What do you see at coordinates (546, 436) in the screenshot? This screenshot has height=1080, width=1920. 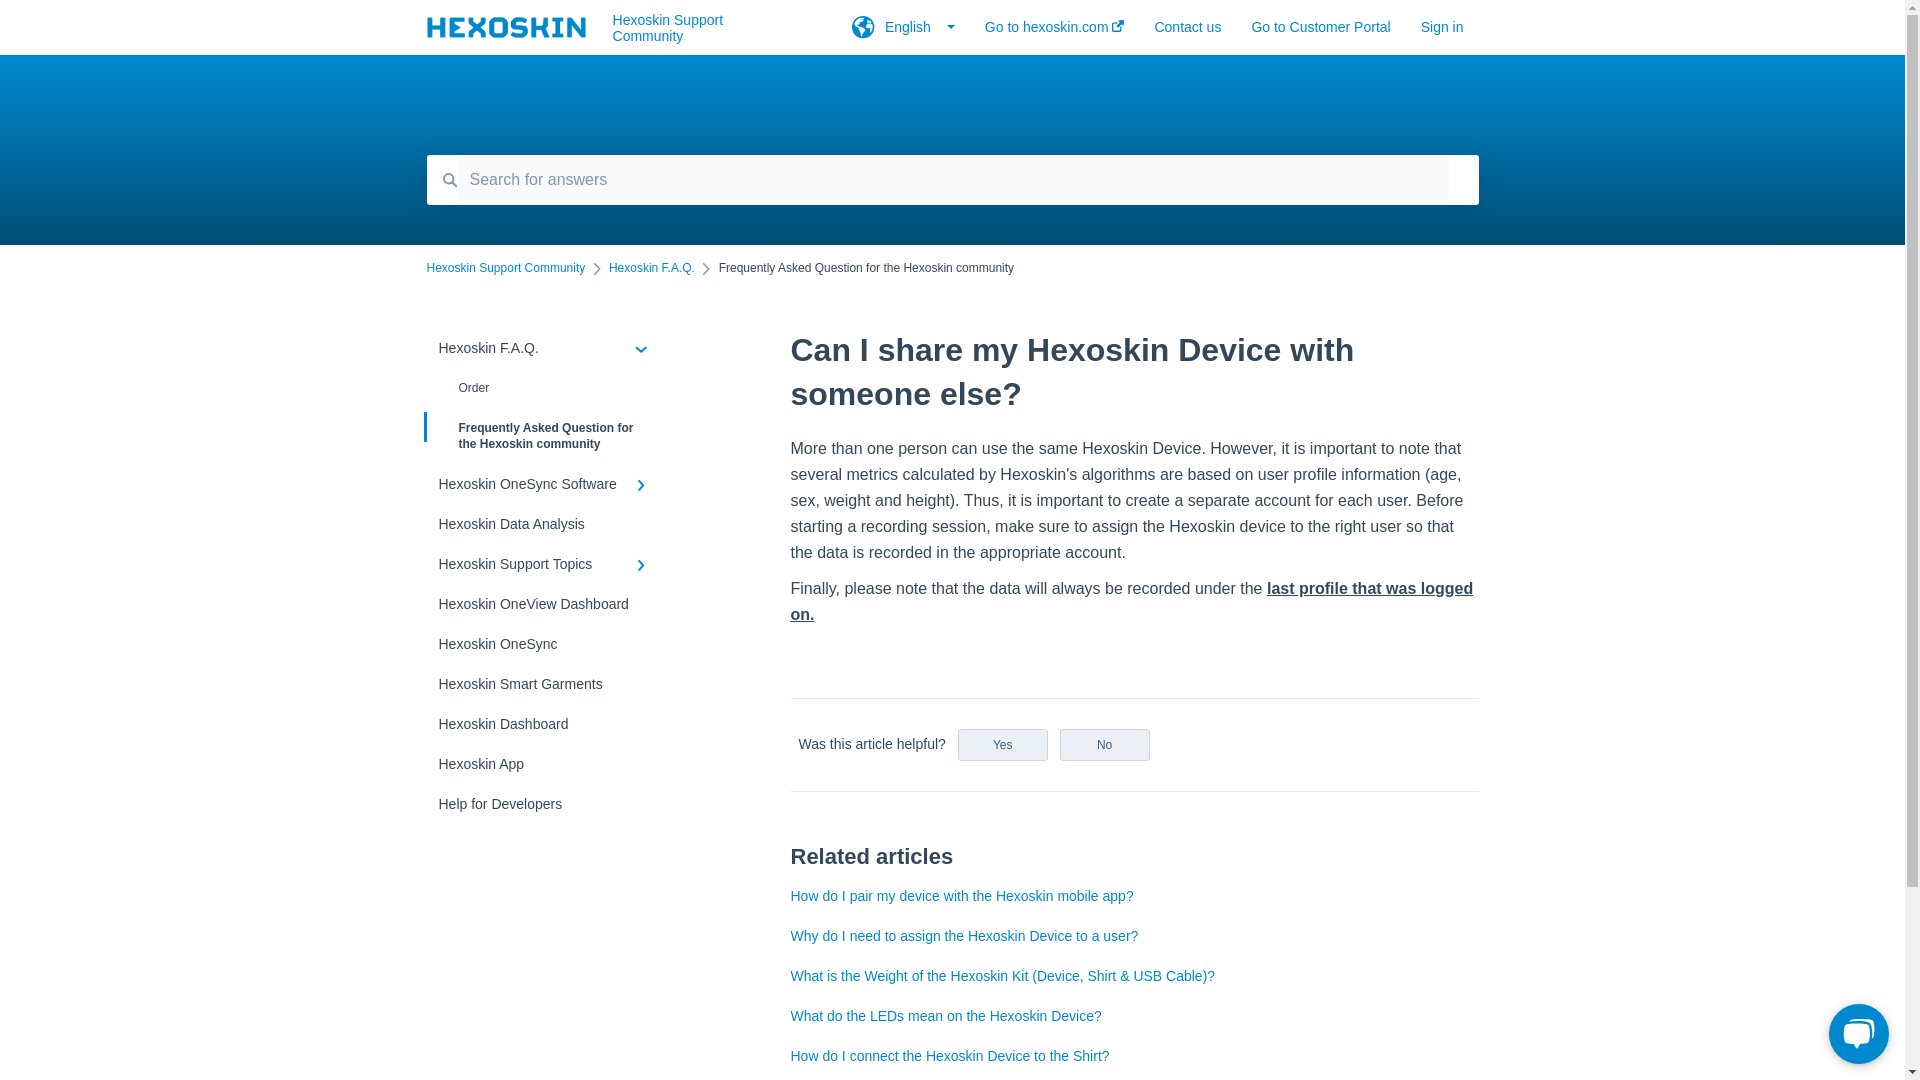 I see `Frequently Asked Question for the Hexoskin community` at bounding box center [546, 436].